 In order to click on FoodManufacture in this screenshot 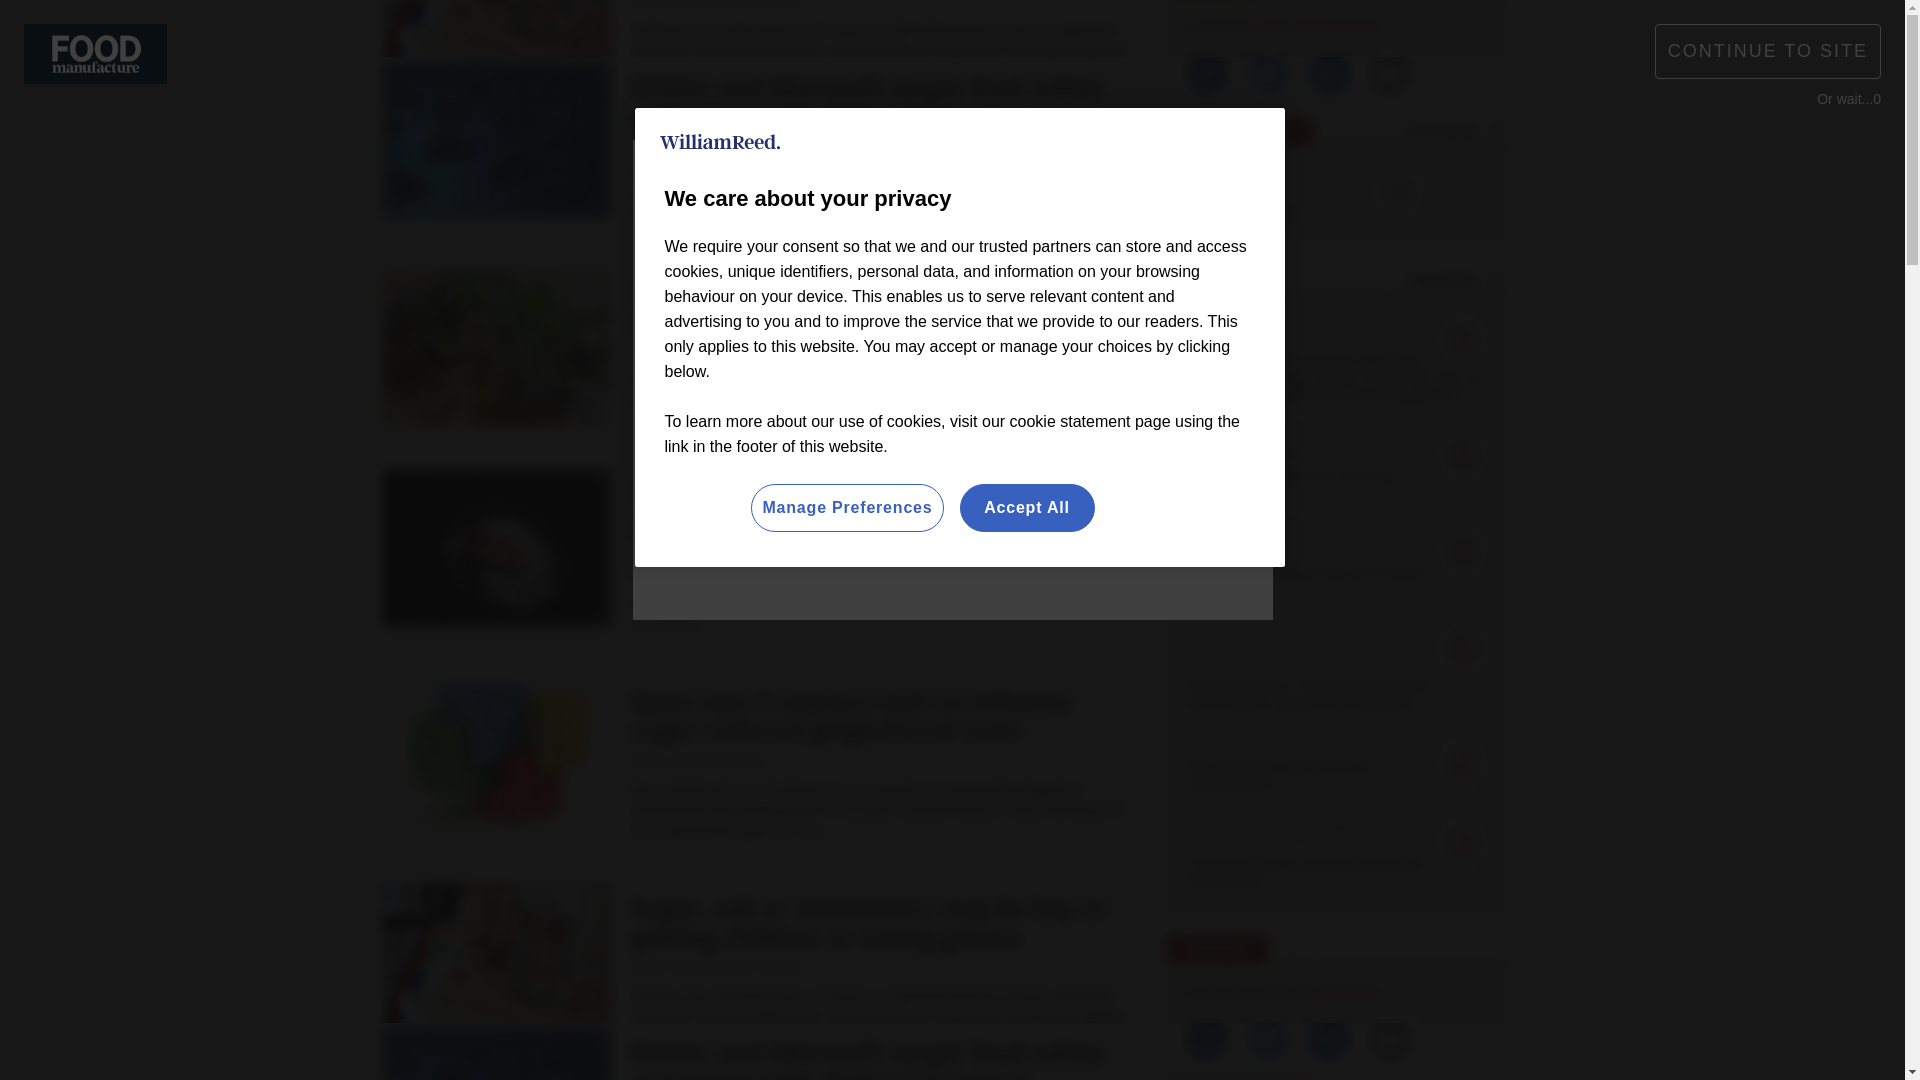, I will do `click(95, 52)`.